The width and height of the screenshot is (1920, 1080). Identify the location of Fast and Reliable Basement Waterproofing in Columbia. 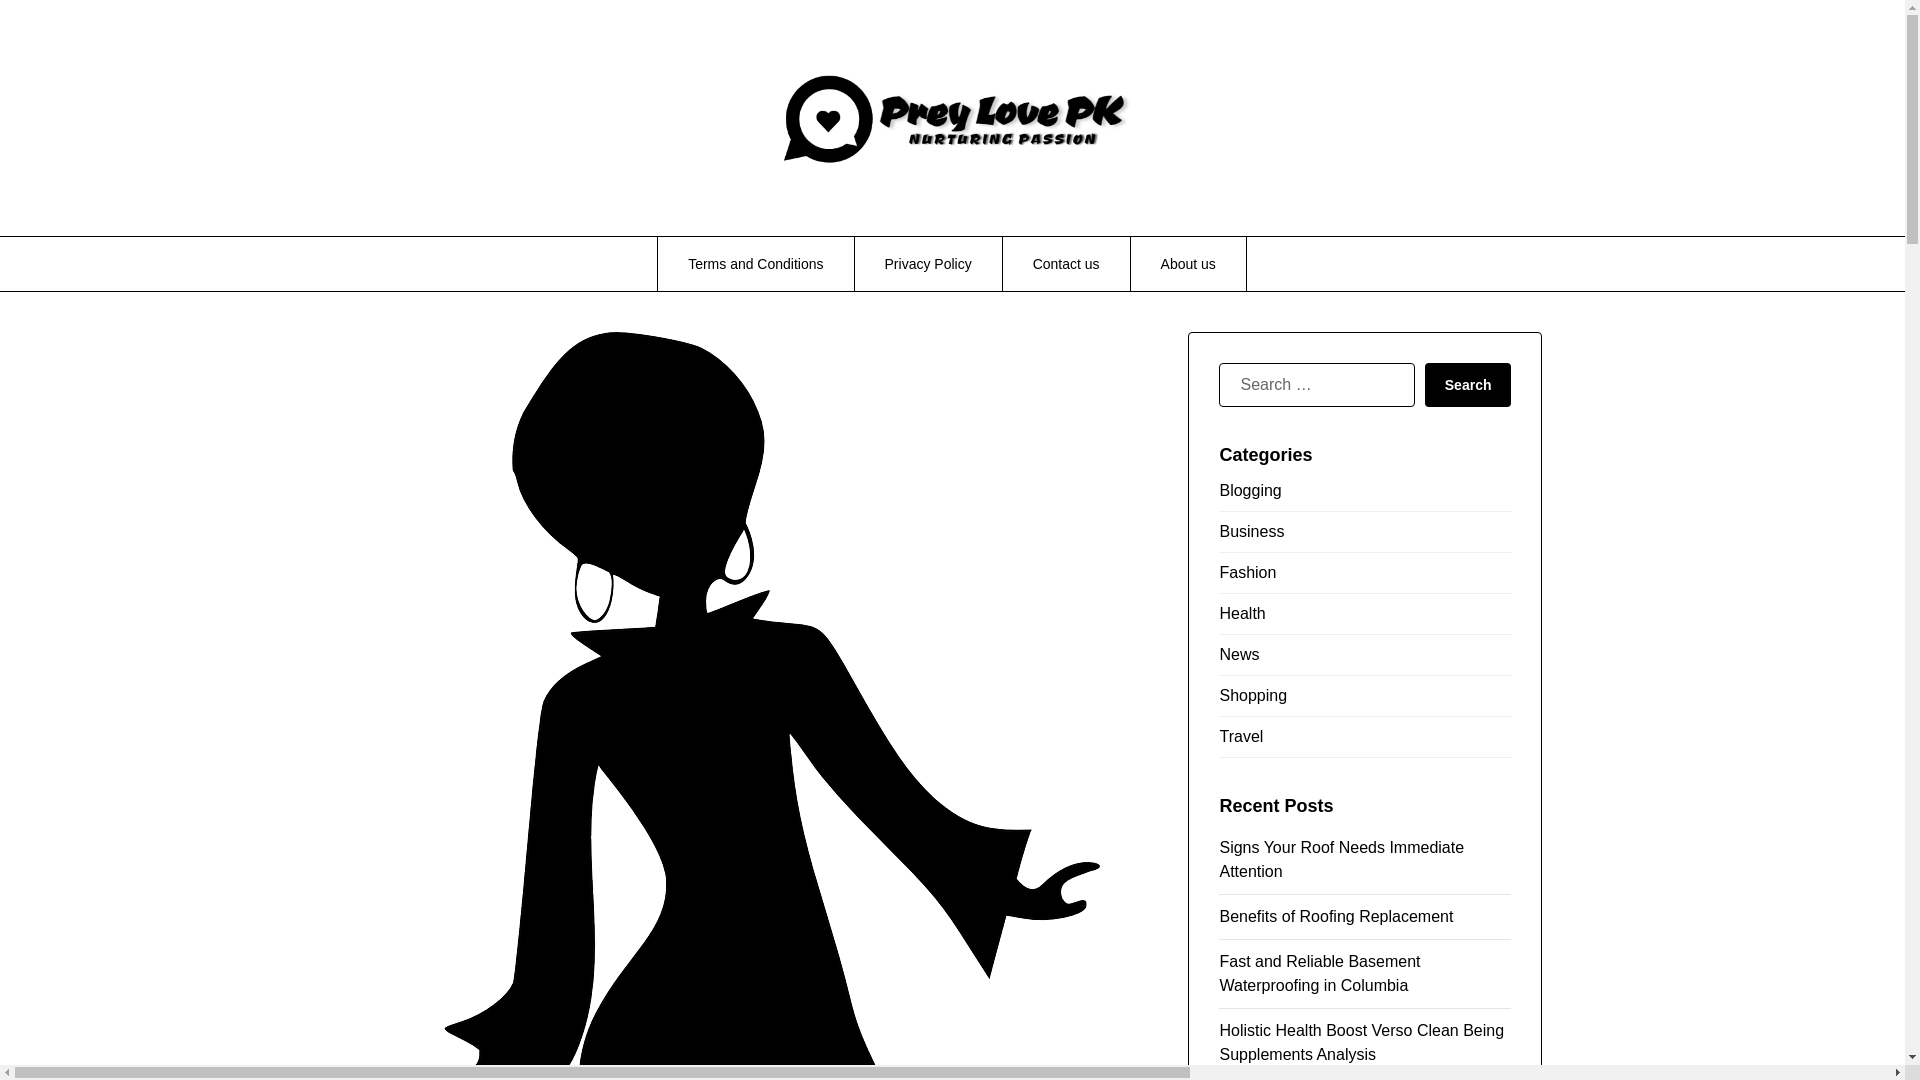
(1320, 972).